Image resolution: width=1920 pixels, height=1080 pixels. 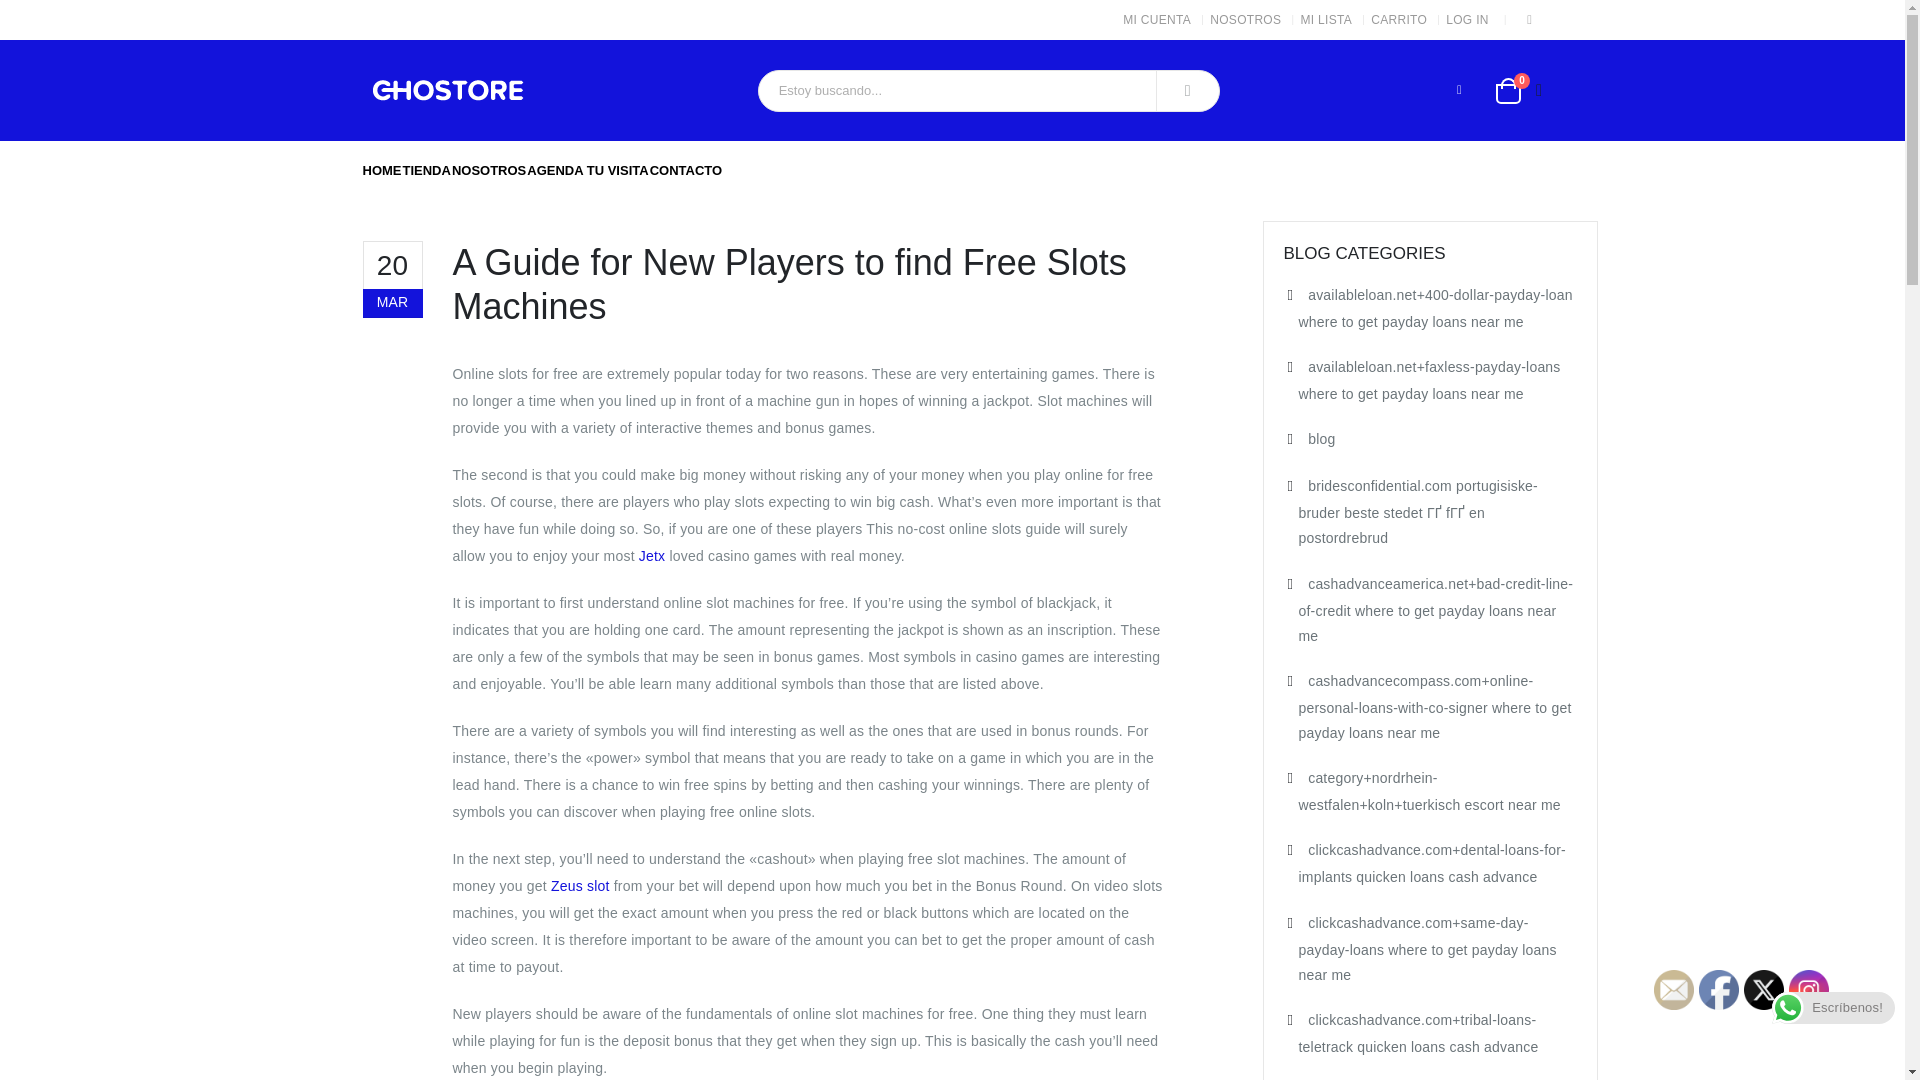 I want to click on NOSOTROS, so click(x=1248, y=20).